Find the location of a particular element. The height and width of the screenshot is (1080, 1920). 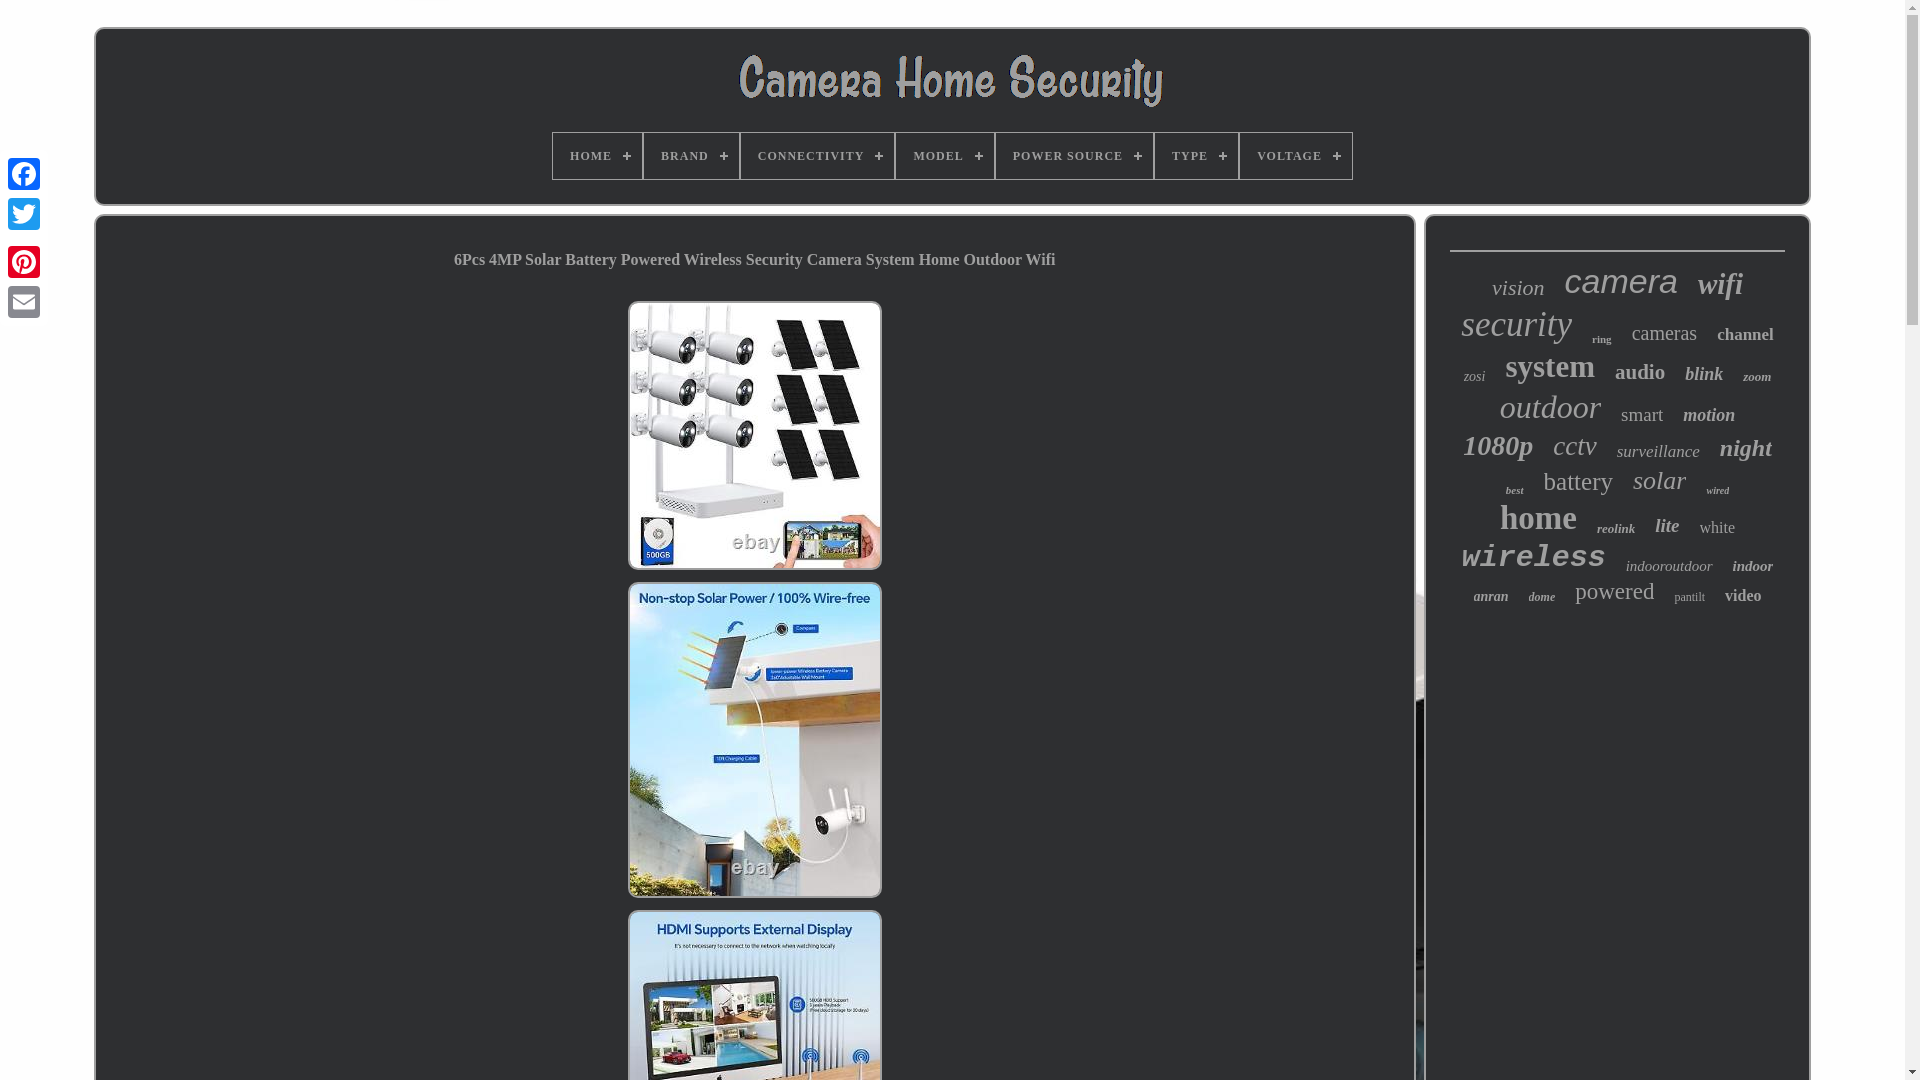

CONNECTIVITY is located at coordinates (818, 156).